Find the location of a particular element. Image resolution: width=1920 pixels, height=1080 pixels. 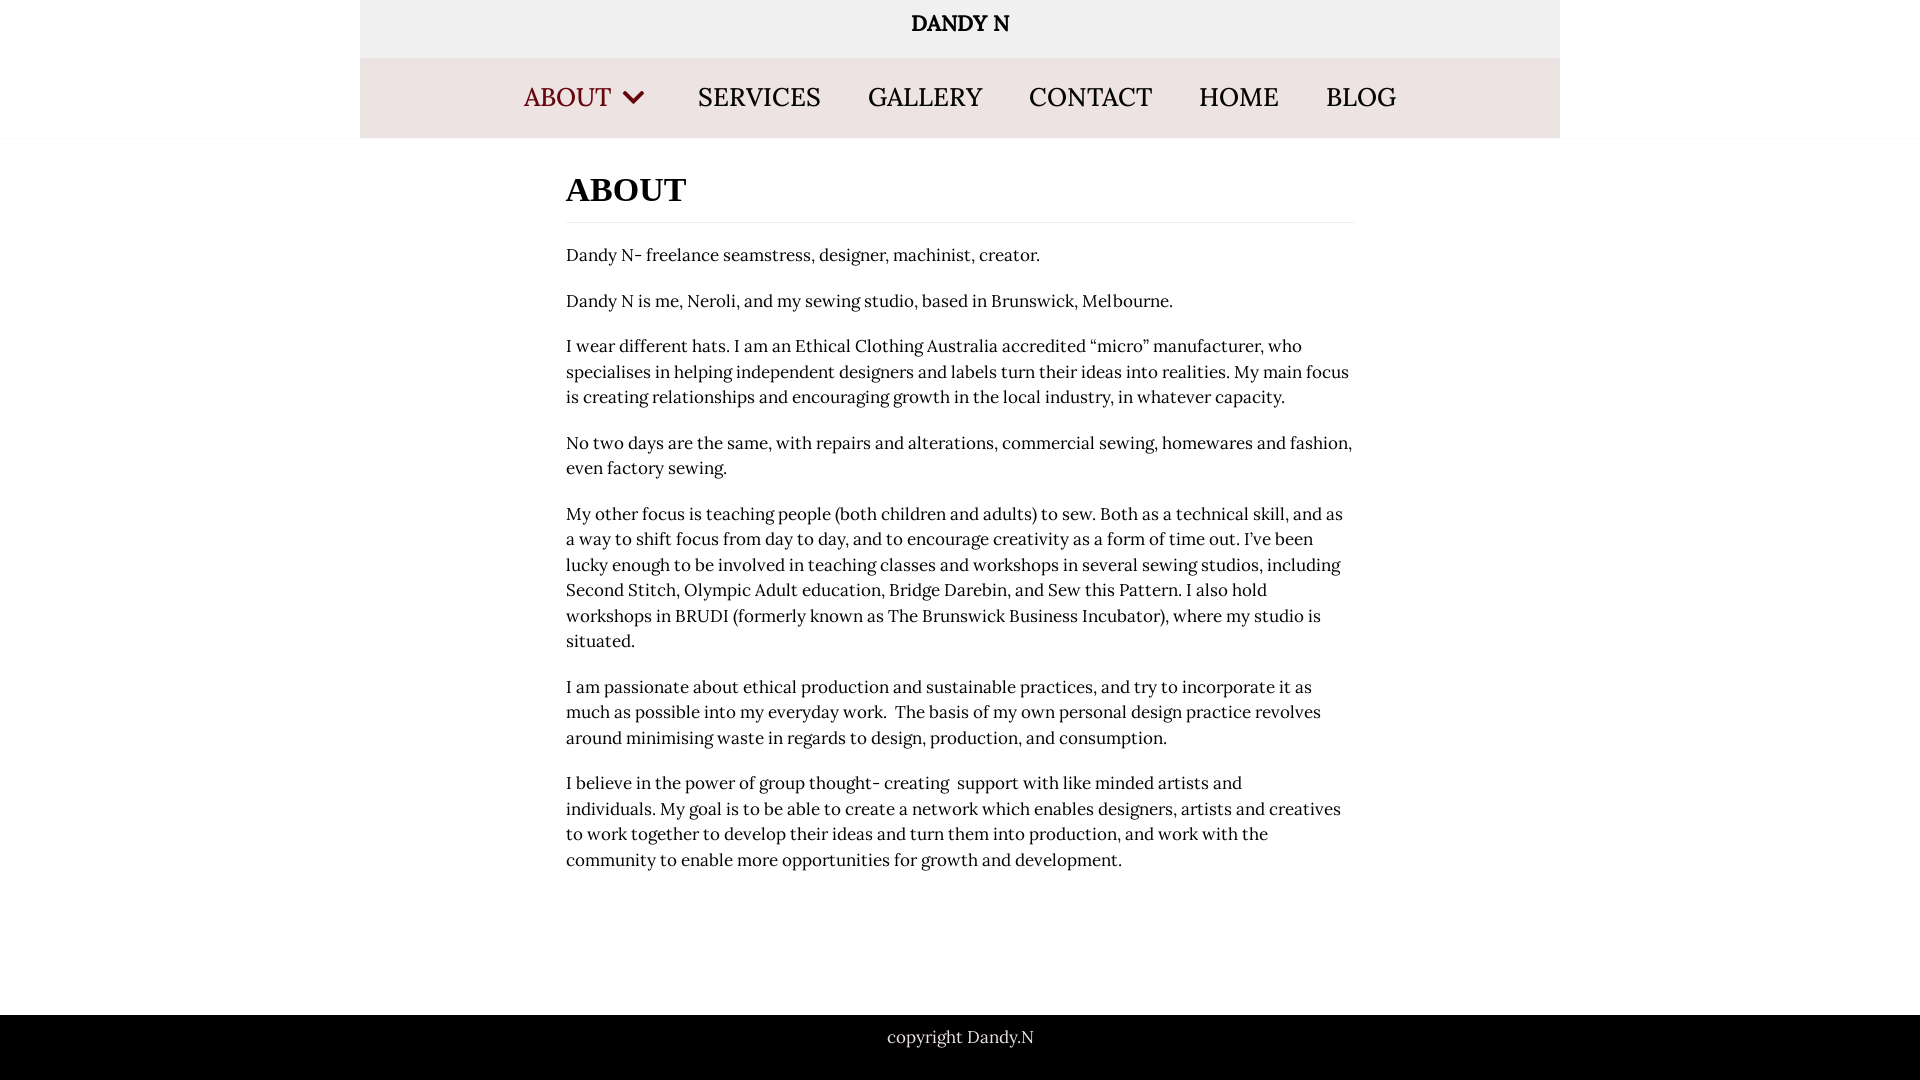

Skip to content is located at coordinates (20, 10).